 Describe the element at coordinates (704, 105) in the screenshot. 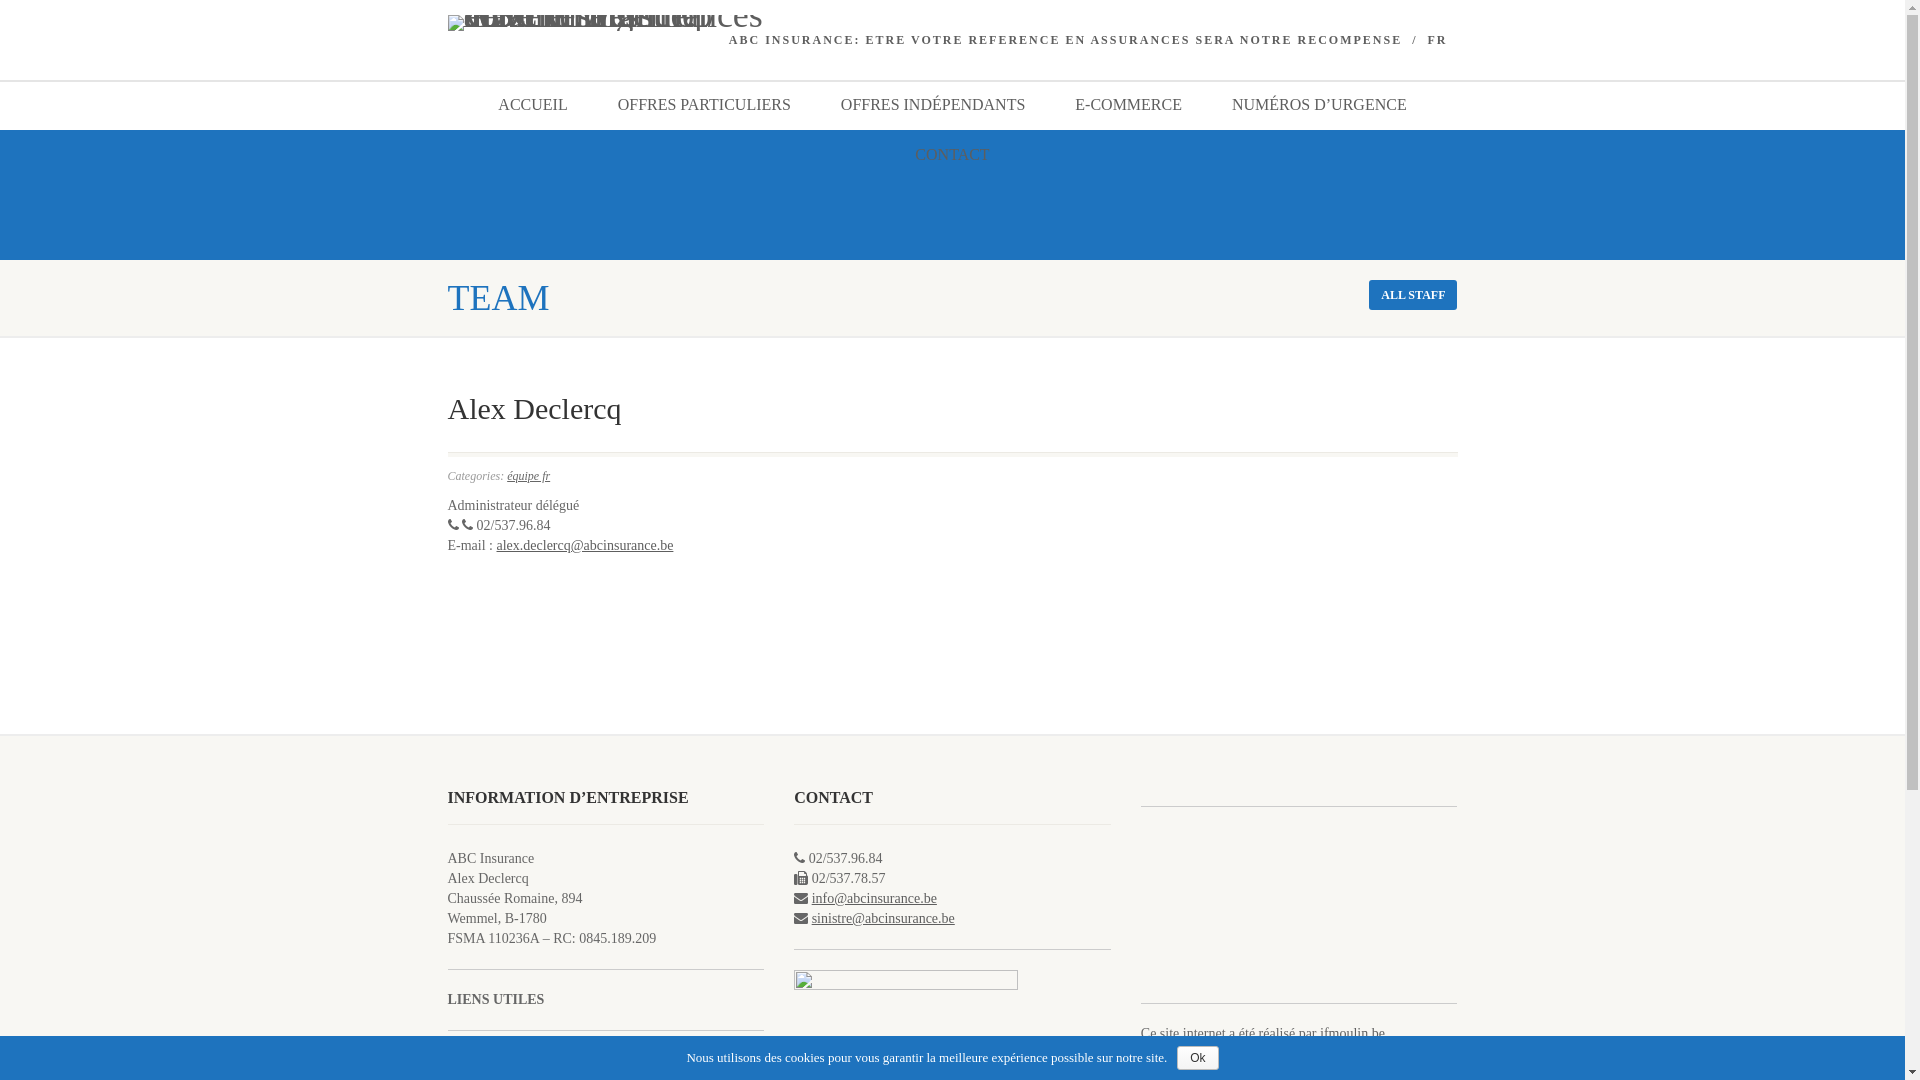

I see `OFFRES PARTICULIERS` at that location.